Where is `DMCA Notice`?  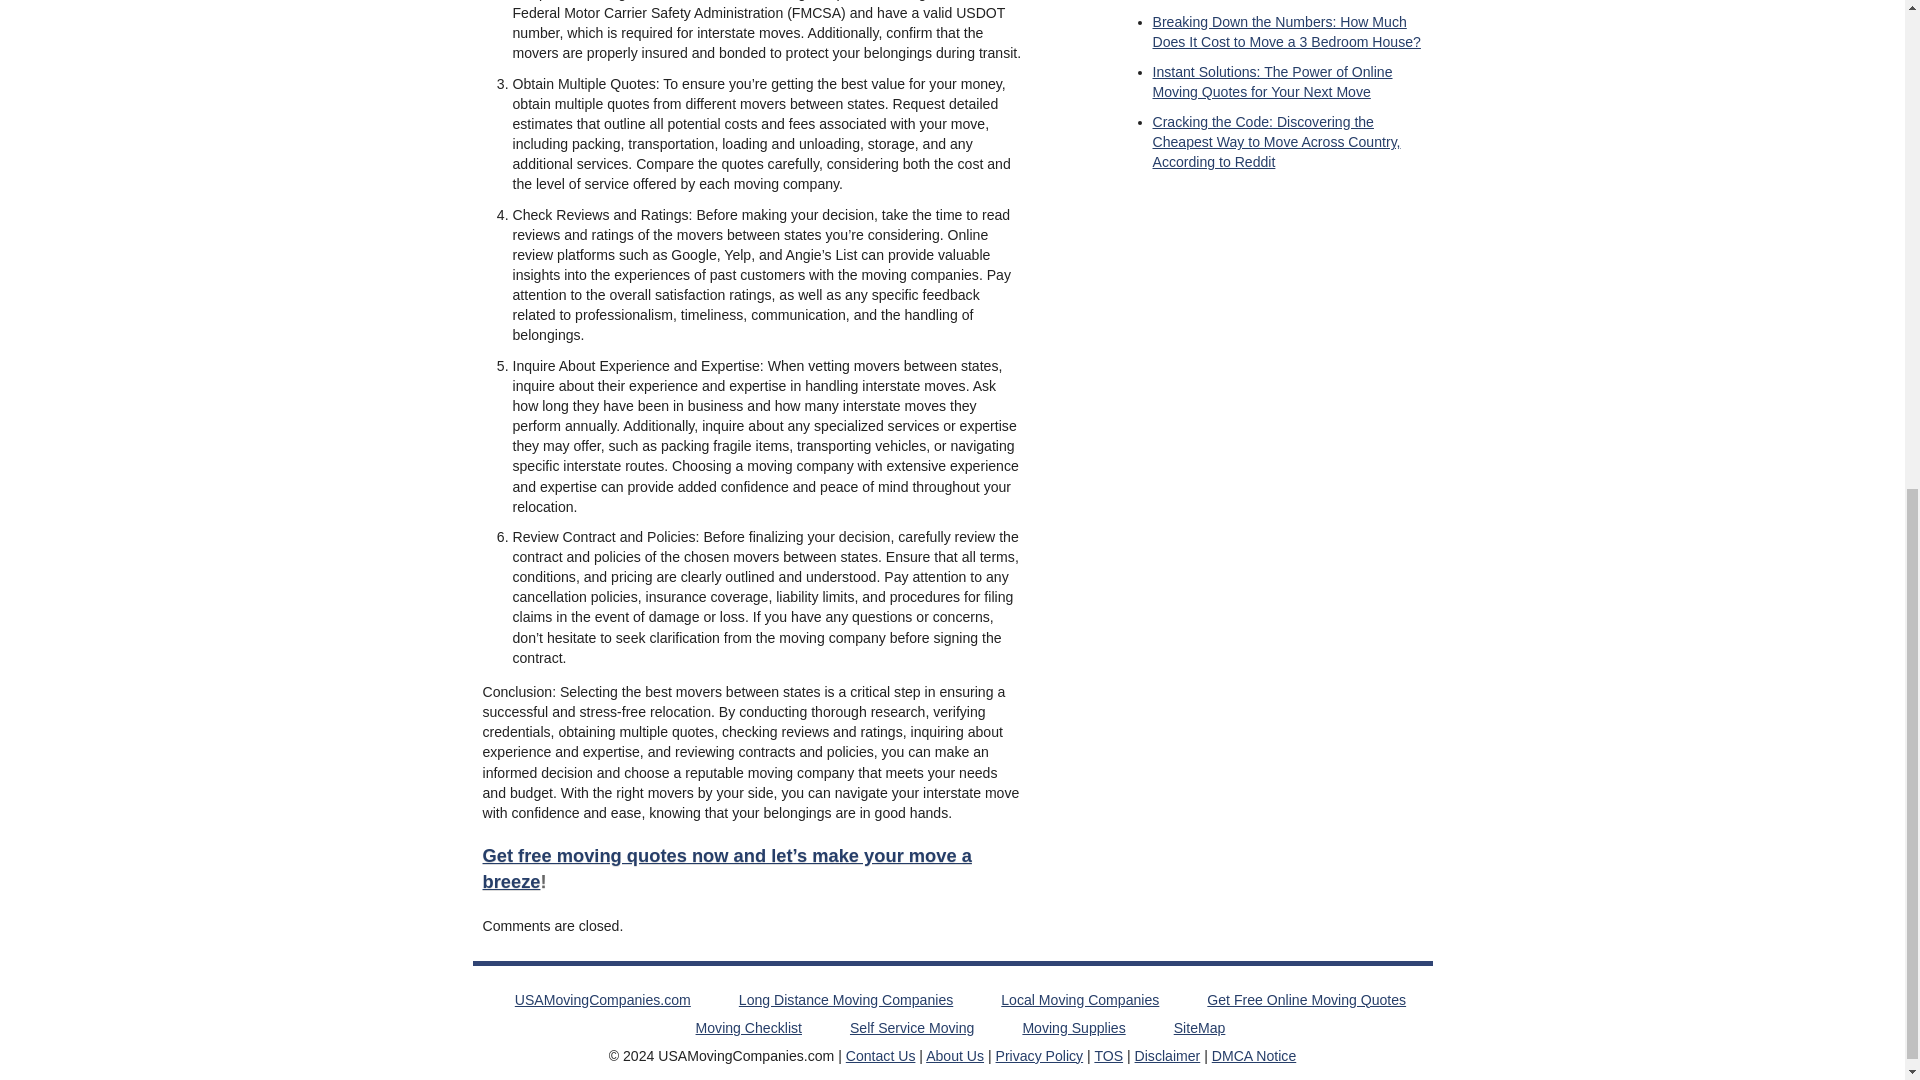 DMCA Notice is located at coordinates (1254, 1055).